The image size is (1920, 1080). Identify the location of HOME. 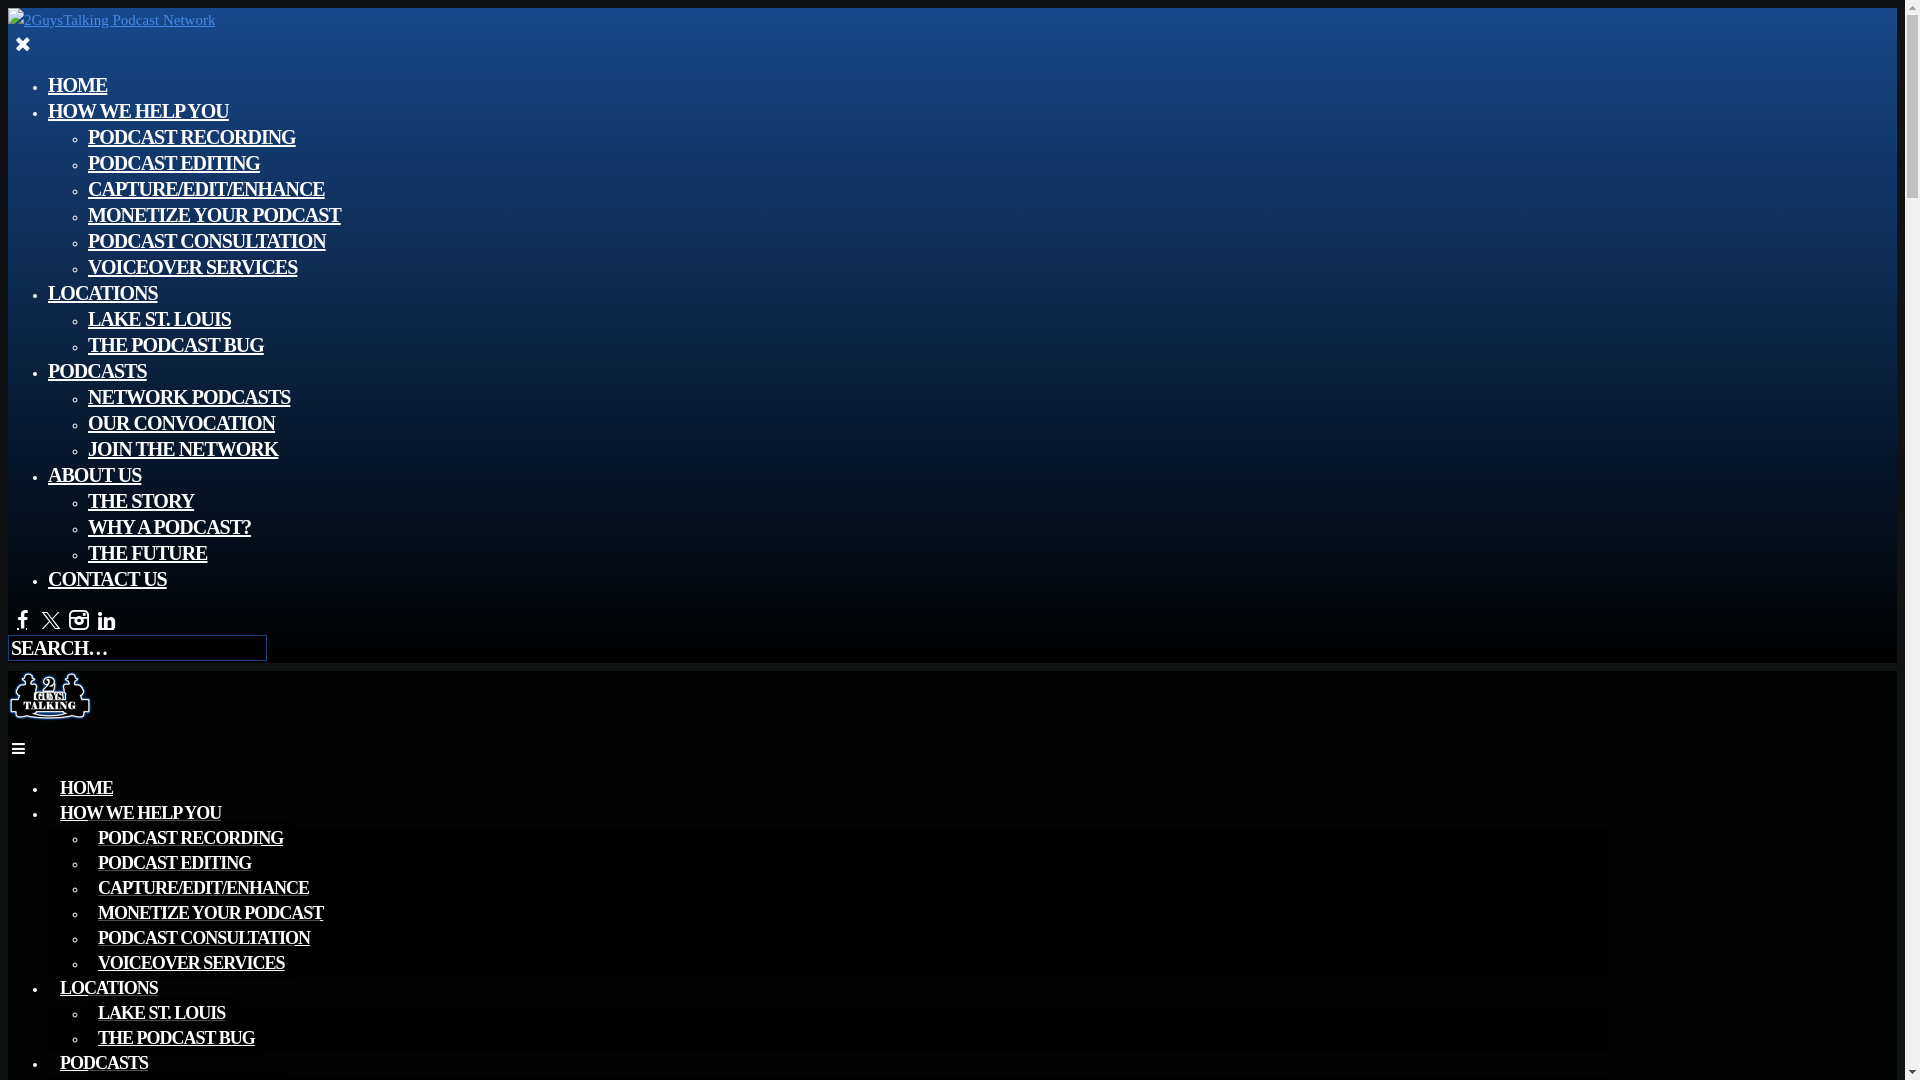
(78, 85).